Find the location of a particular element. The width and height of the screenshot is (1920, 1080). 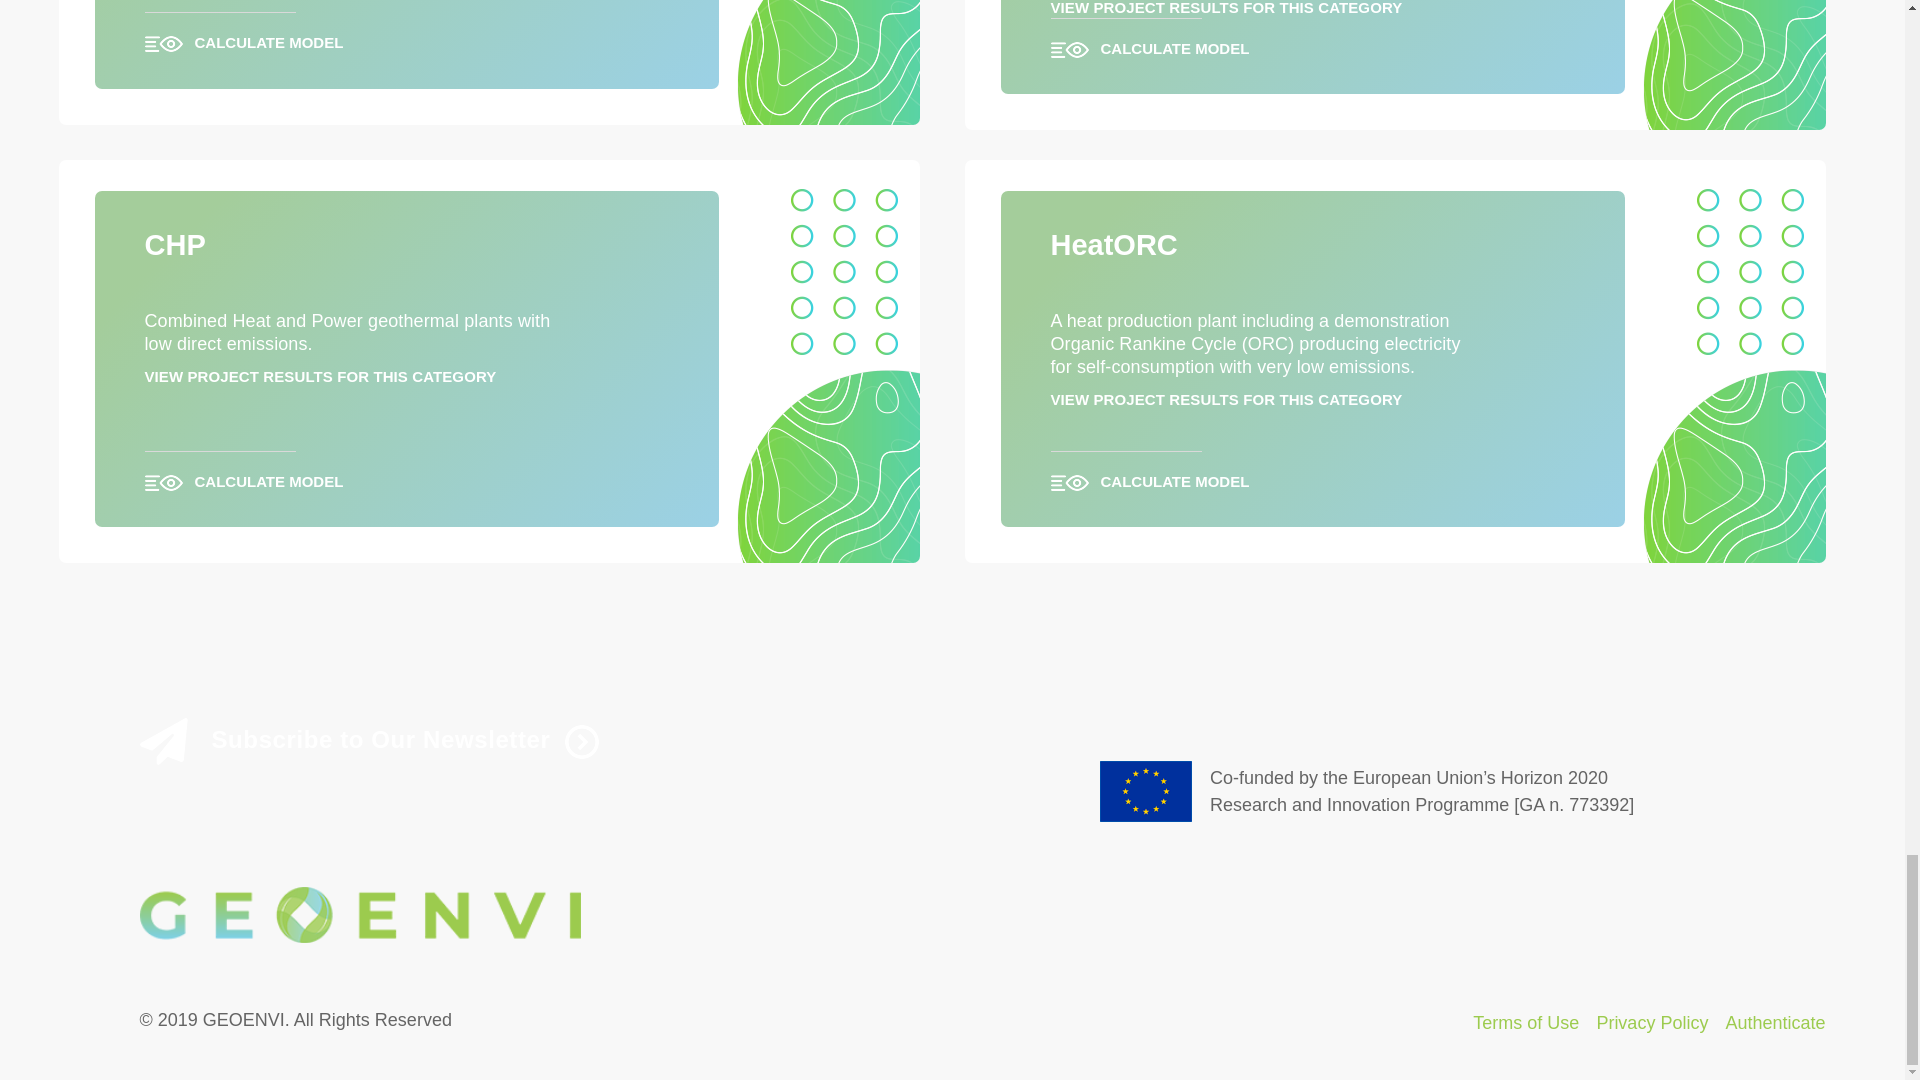

Subscribe to Our Newsletter is located at coordinates (540, 741).